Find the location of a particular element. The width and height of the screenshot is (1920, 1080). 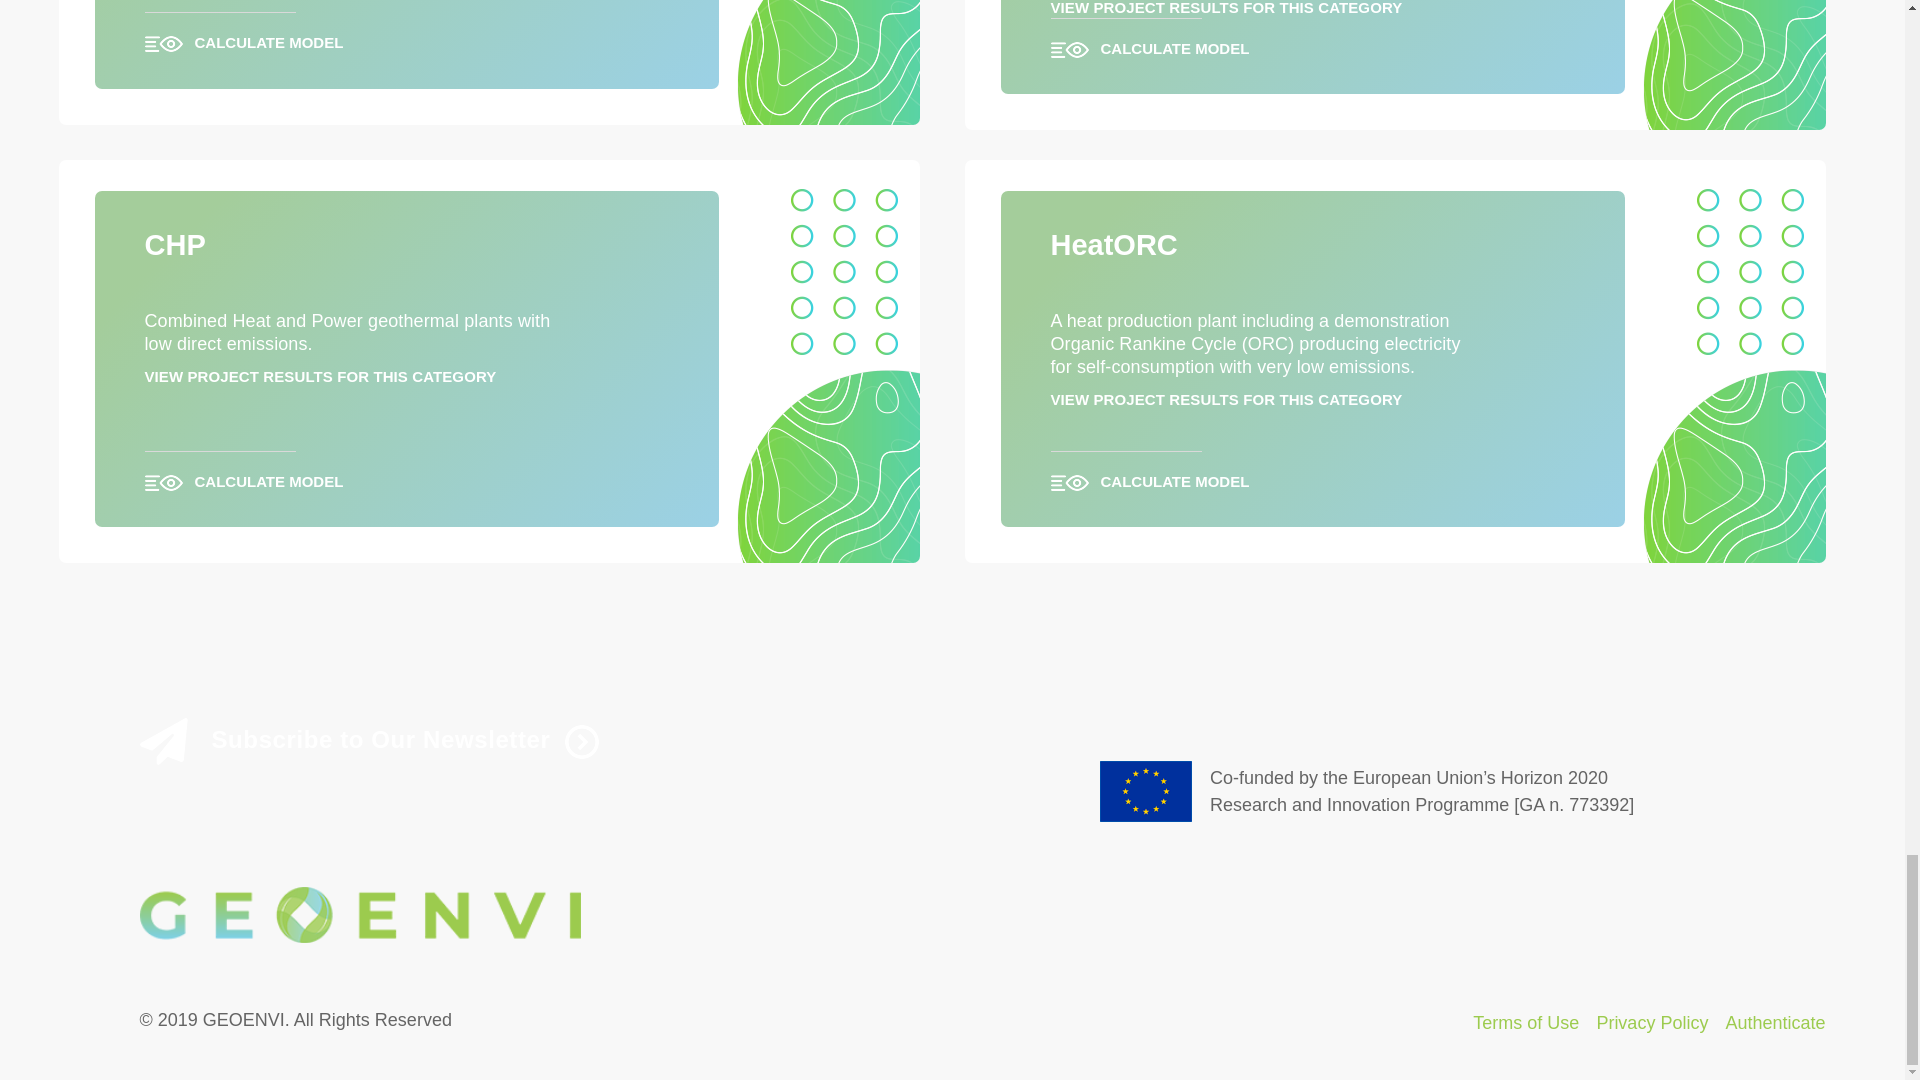

Subscribe to Our Newsletter is located at coordinates (540, 741).